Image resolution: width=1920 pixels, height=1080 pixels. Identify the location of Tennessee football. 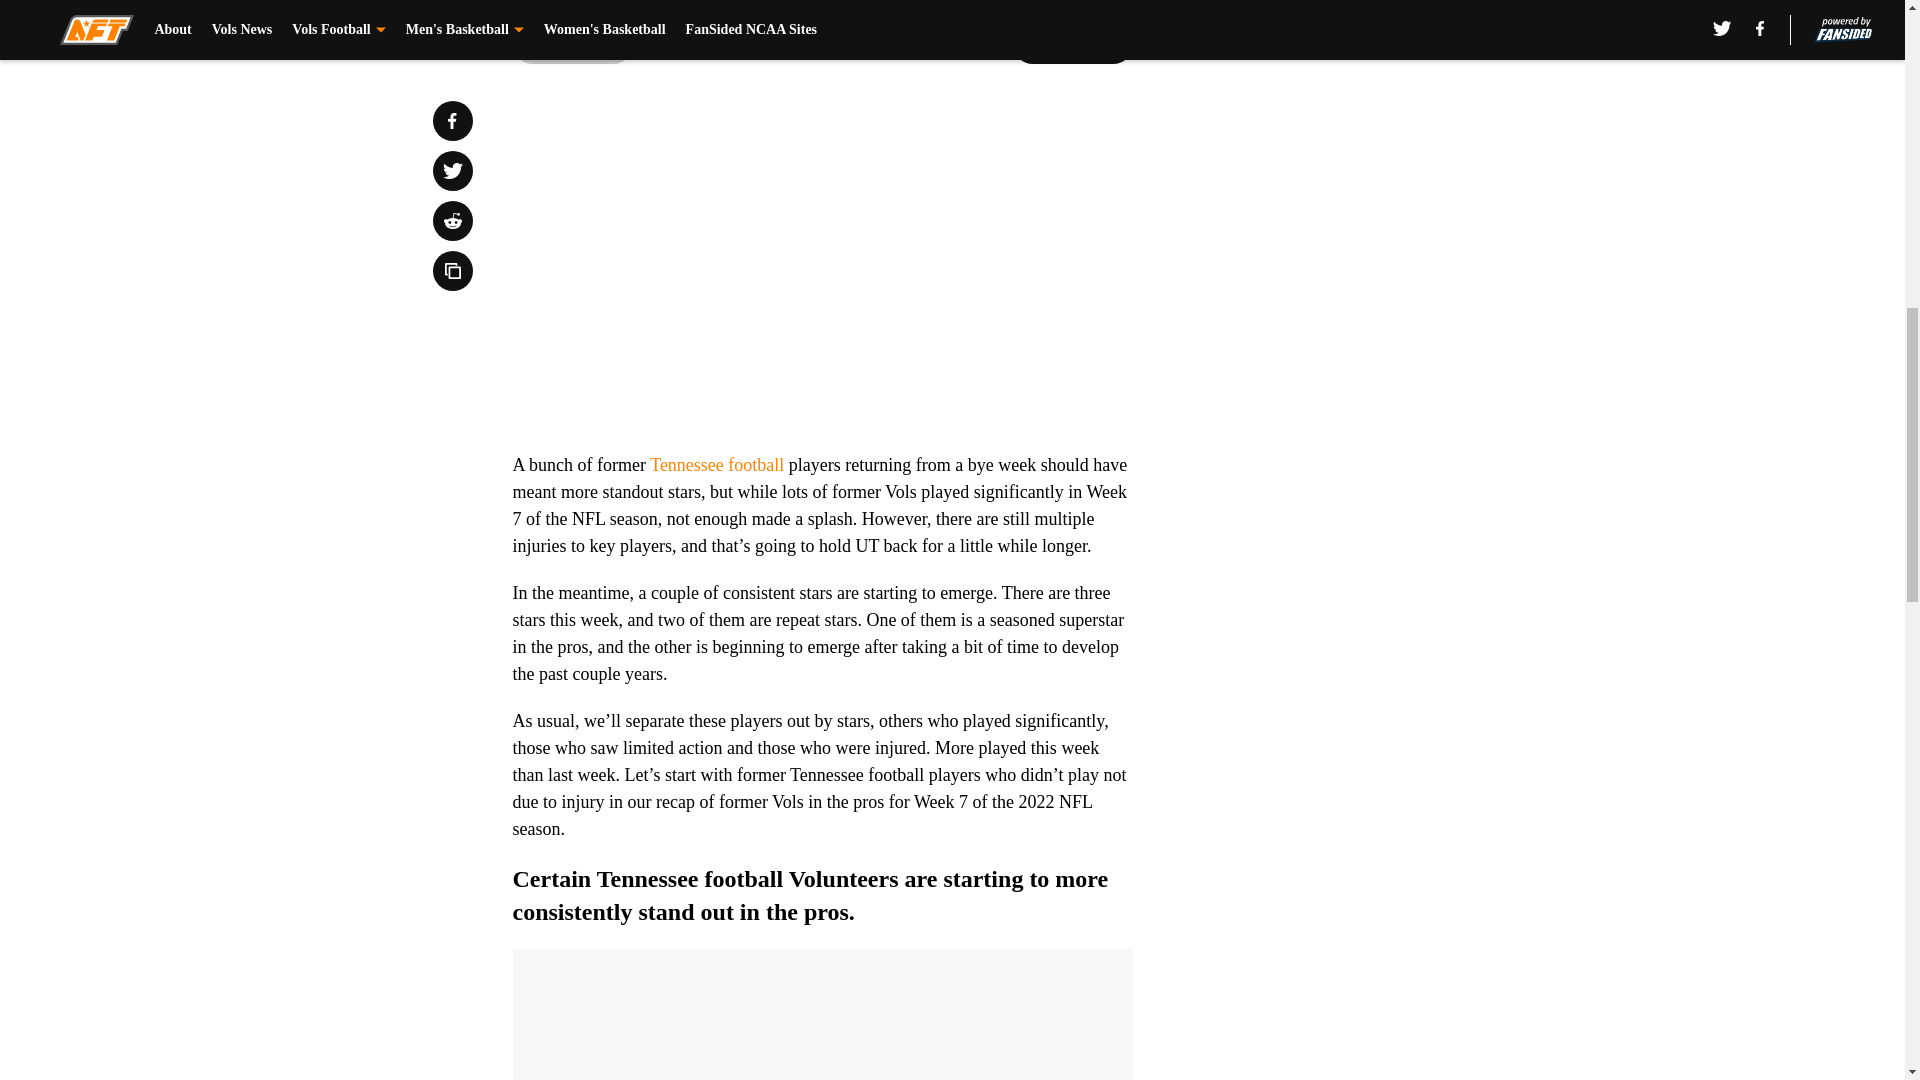
(716, 464).